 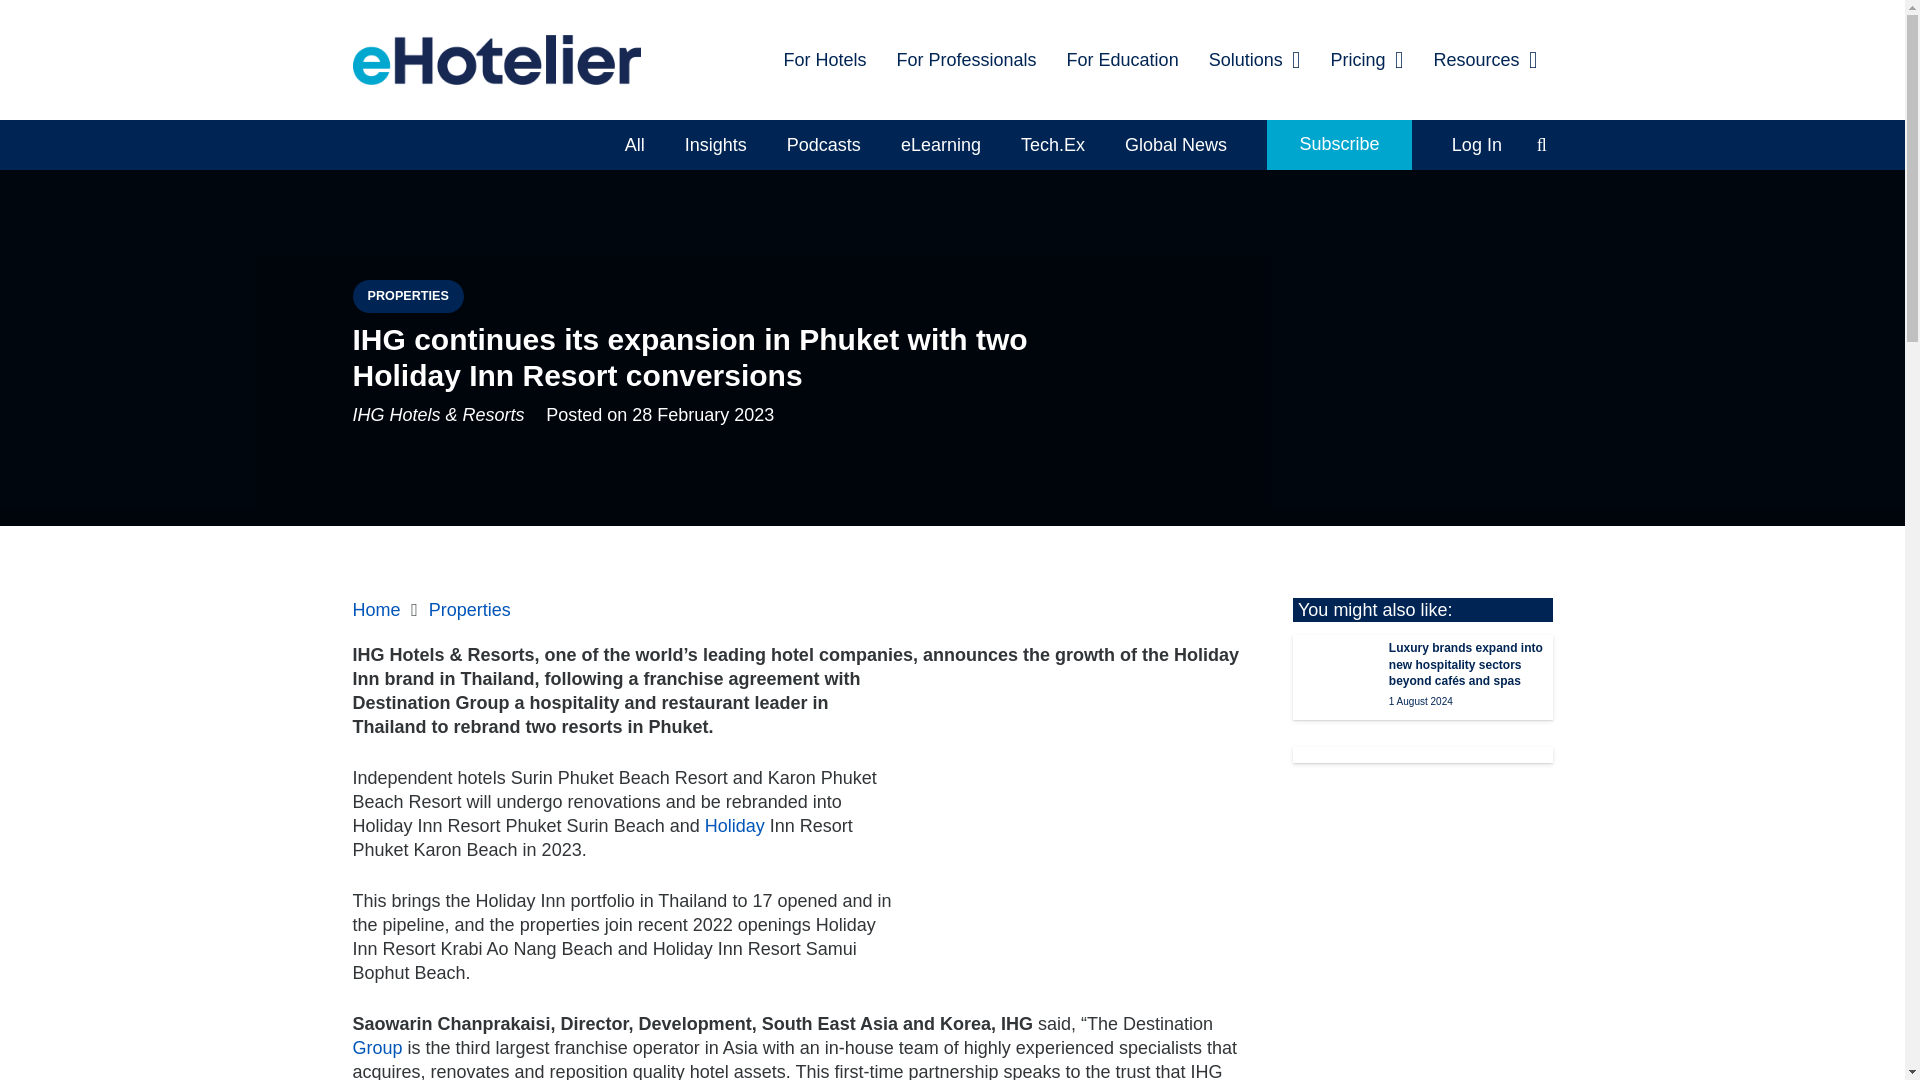 What do you see at coordinates (1176, 144) in the screenshot?
I see `Global News` at bounding box center [1176, 144].